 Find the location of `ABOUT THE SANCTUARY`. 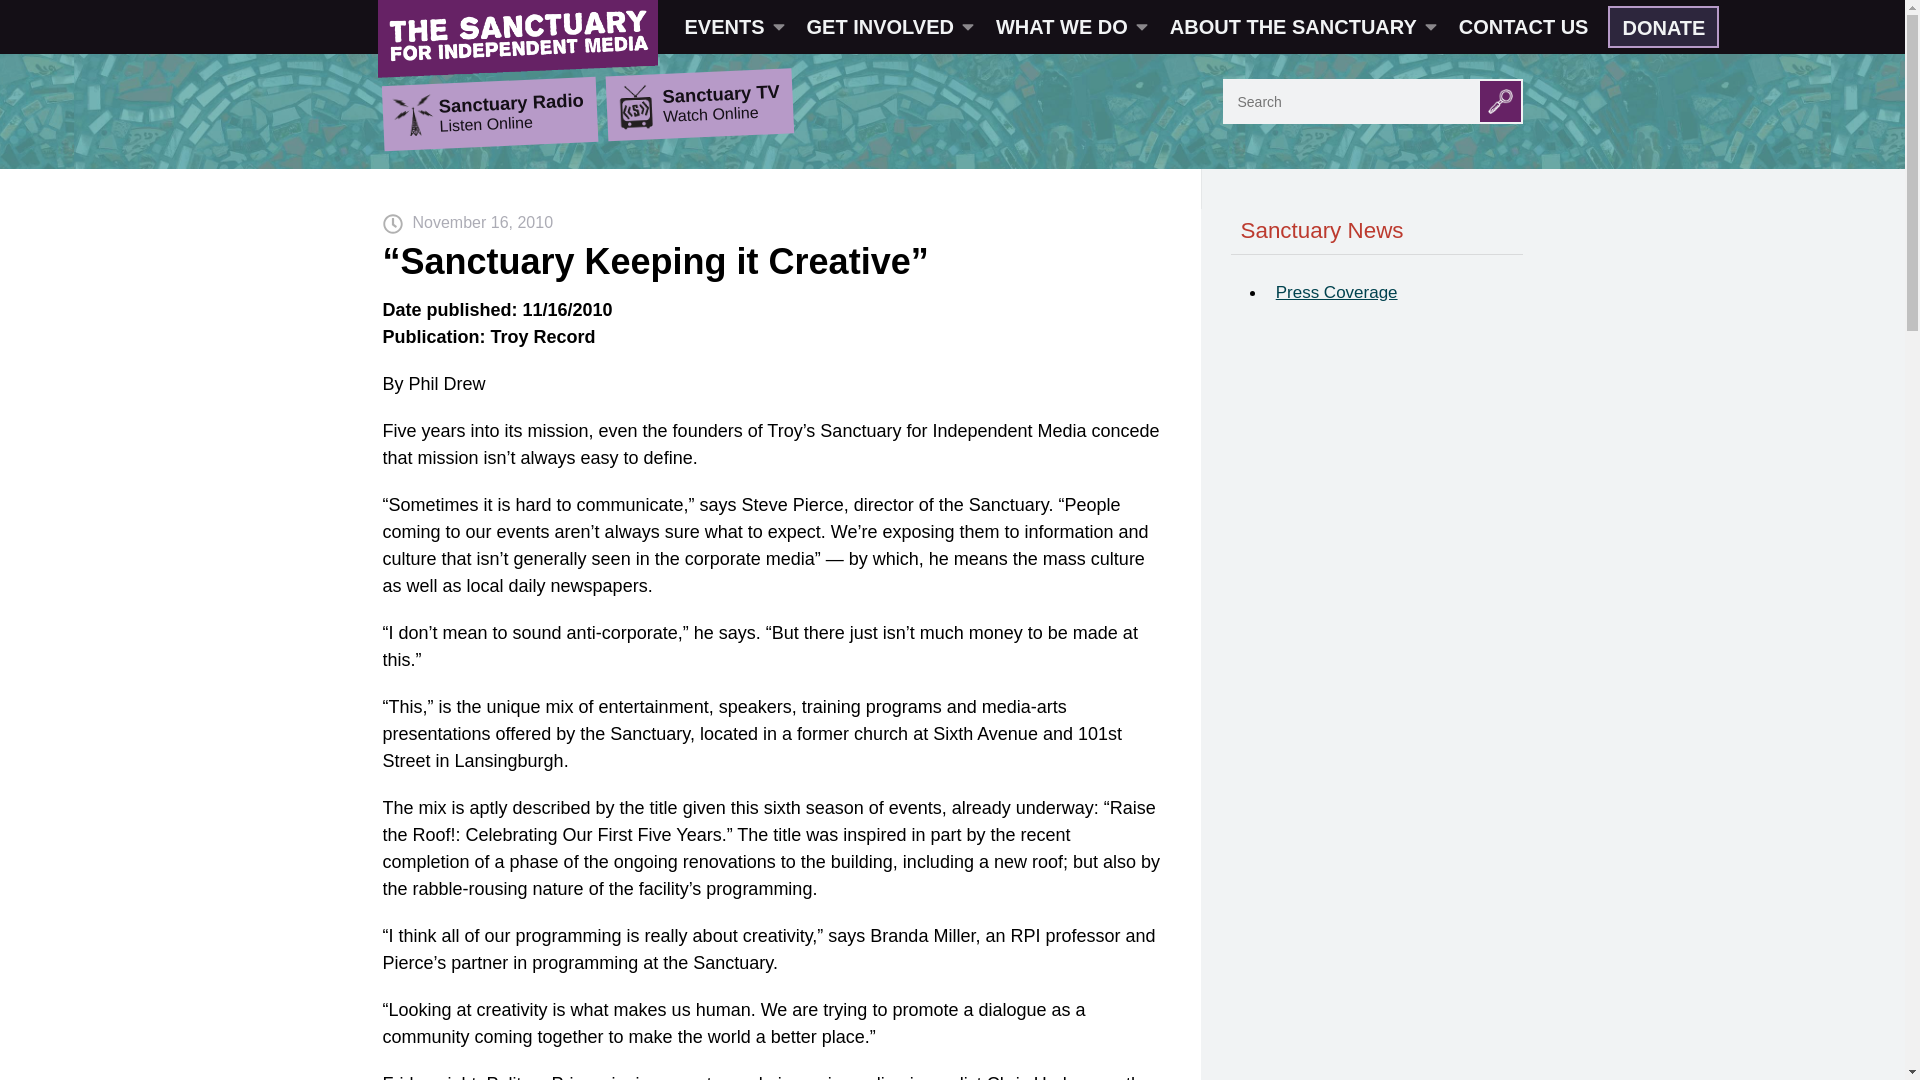

ABOUT THE SANCTUARY is located at coordinates (1302, 26).